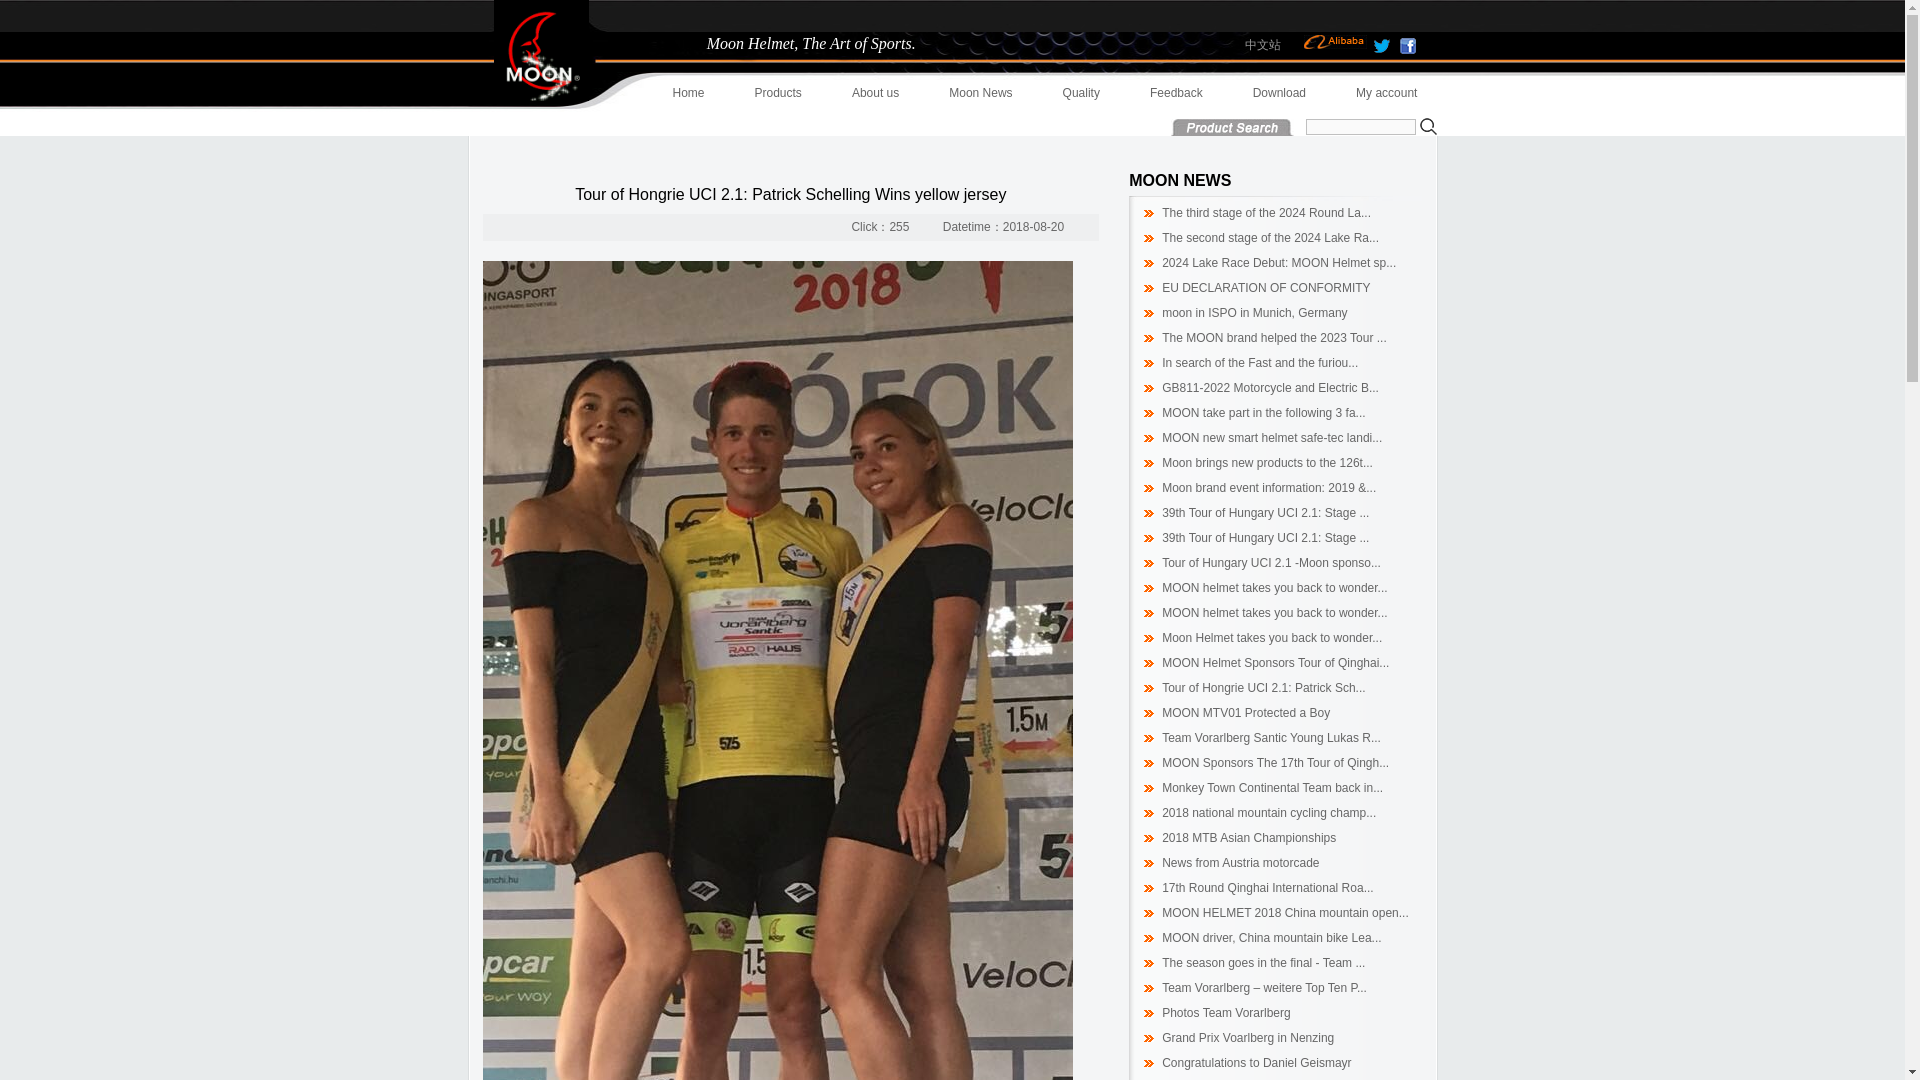 This screenshot has width=1920, height=1080. Describe the element at coordinates (1254, 312) in the screenshot. I see `moon in ISPO in Munich, Germany` at that location.